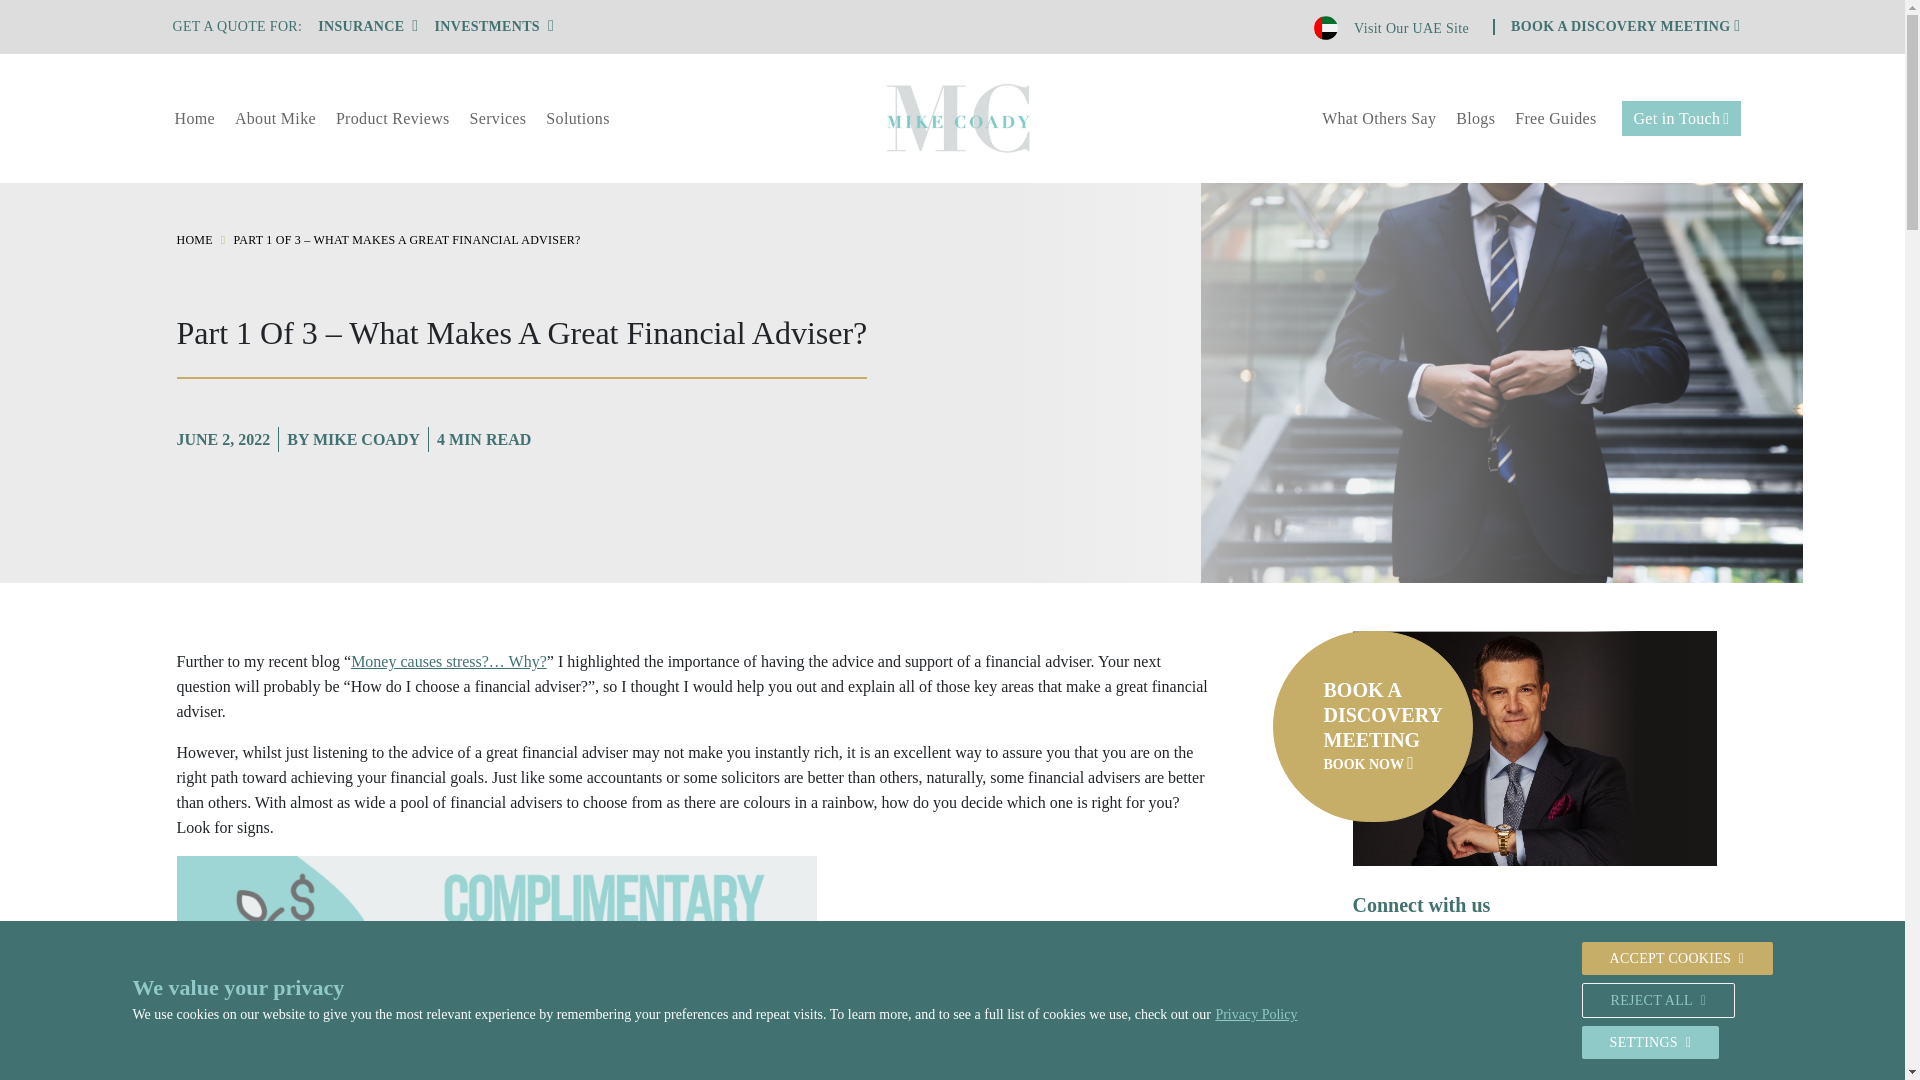  What do you see at coordinates (1625, 26) in the screenshot?
I see `BOOK A DISCOVERY MEETING` at bounding box center [1625, 26].